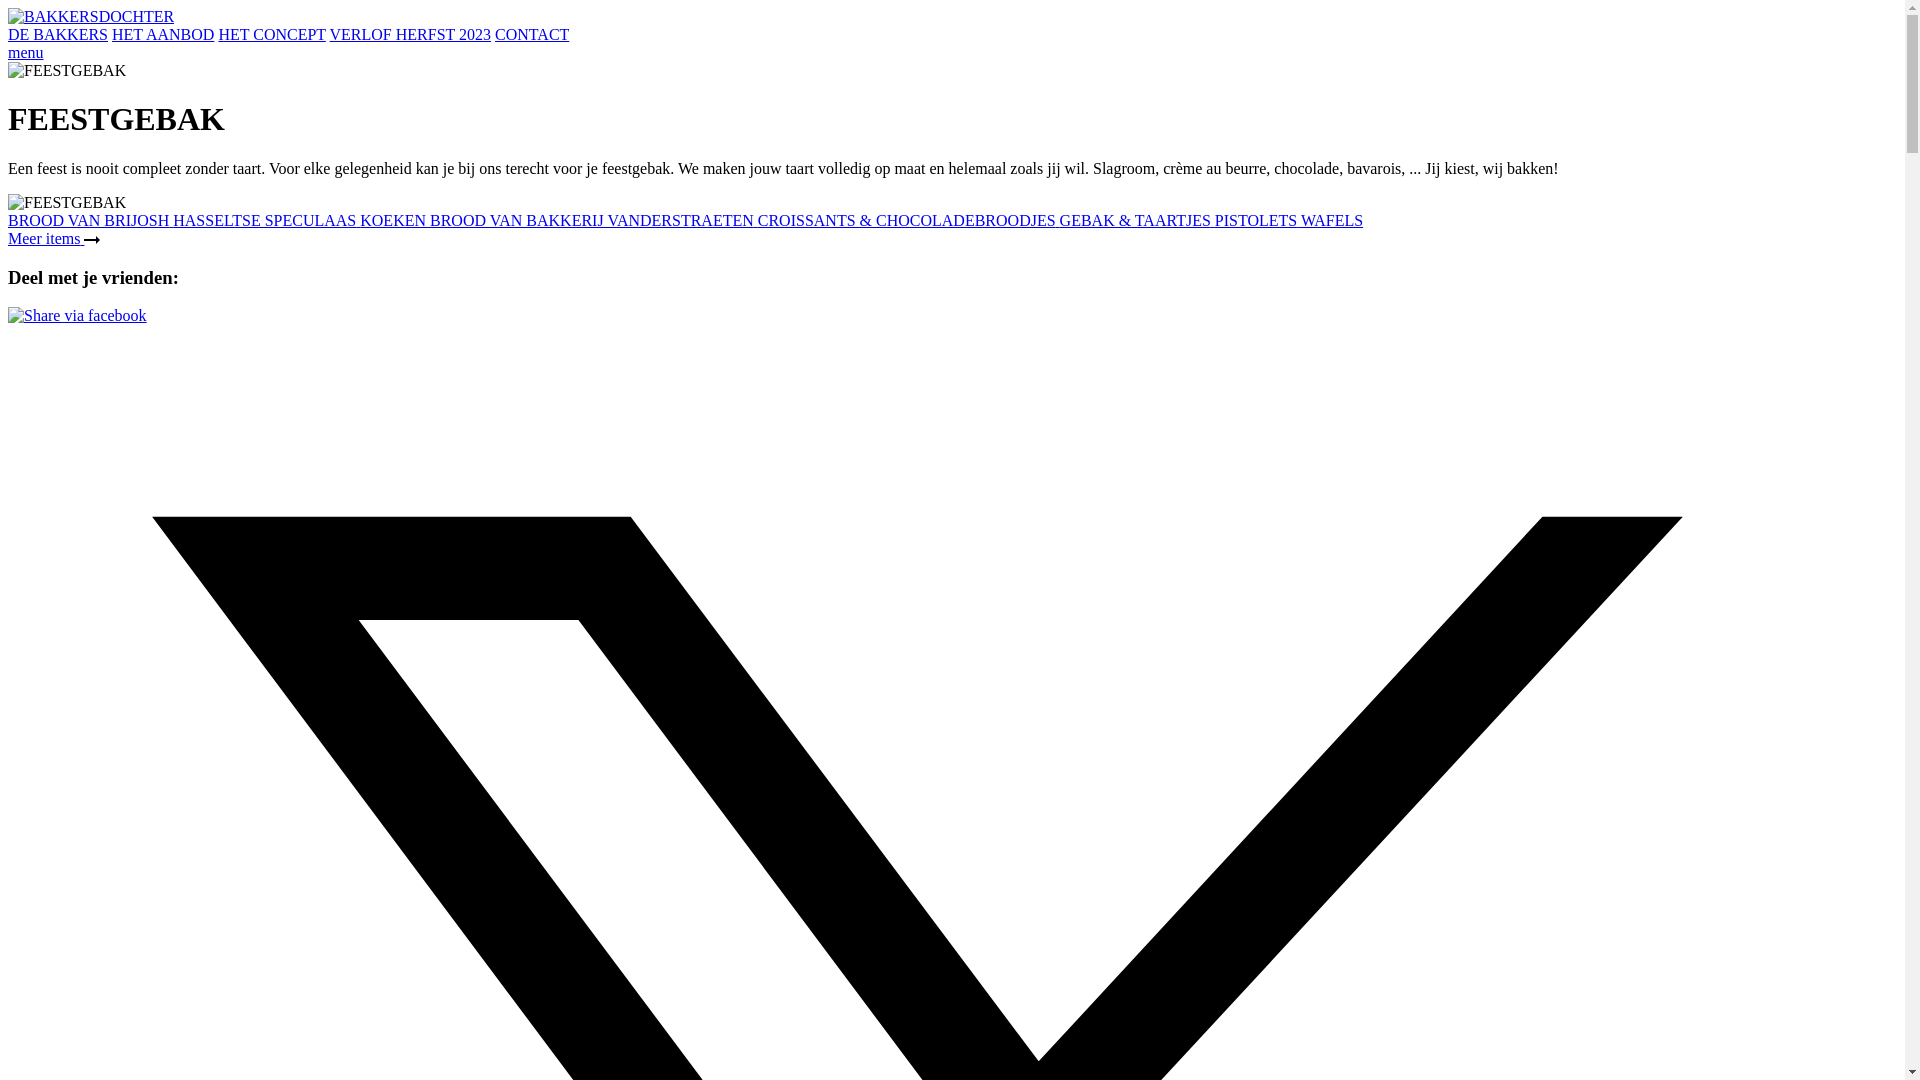 Image resolution: width=1920 pixels, height=1080 pixels. What do you see at coordinates (532, 34) in the screenshot?
I see `CONTACT` at bounding box center [532, 34].